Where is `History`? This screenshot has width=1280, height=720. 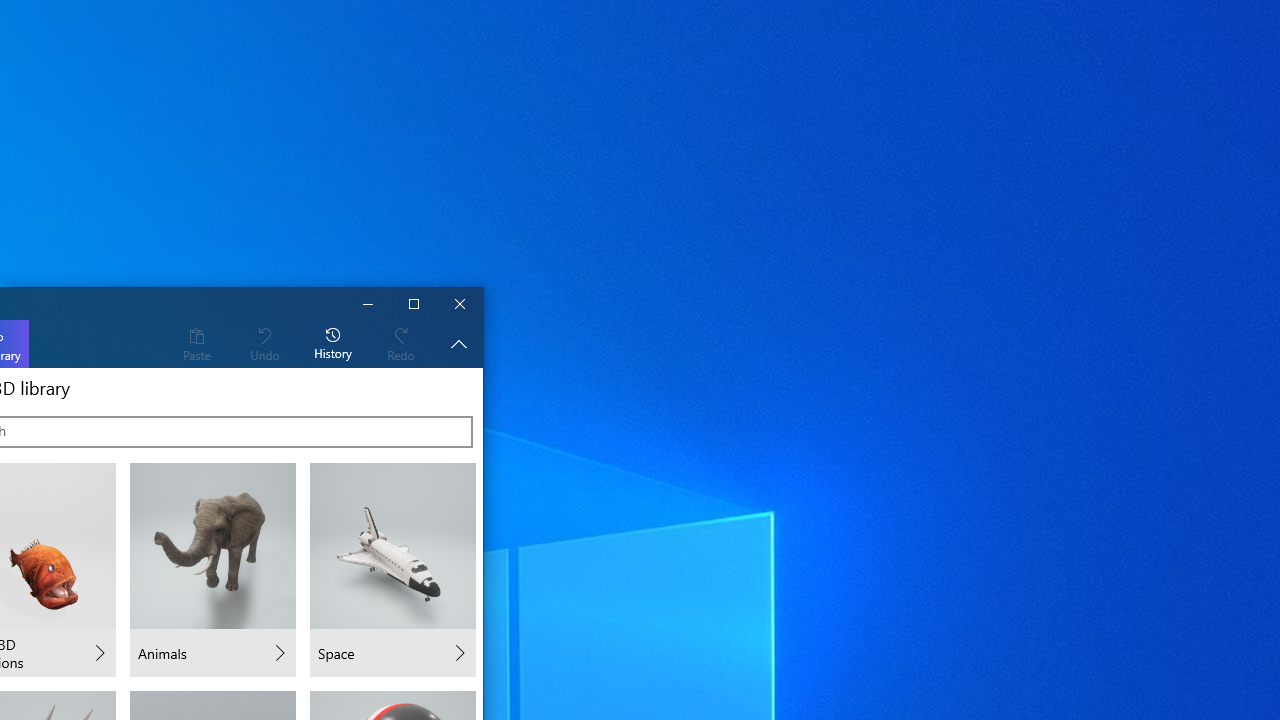 History is located at coordinates (333, 343).